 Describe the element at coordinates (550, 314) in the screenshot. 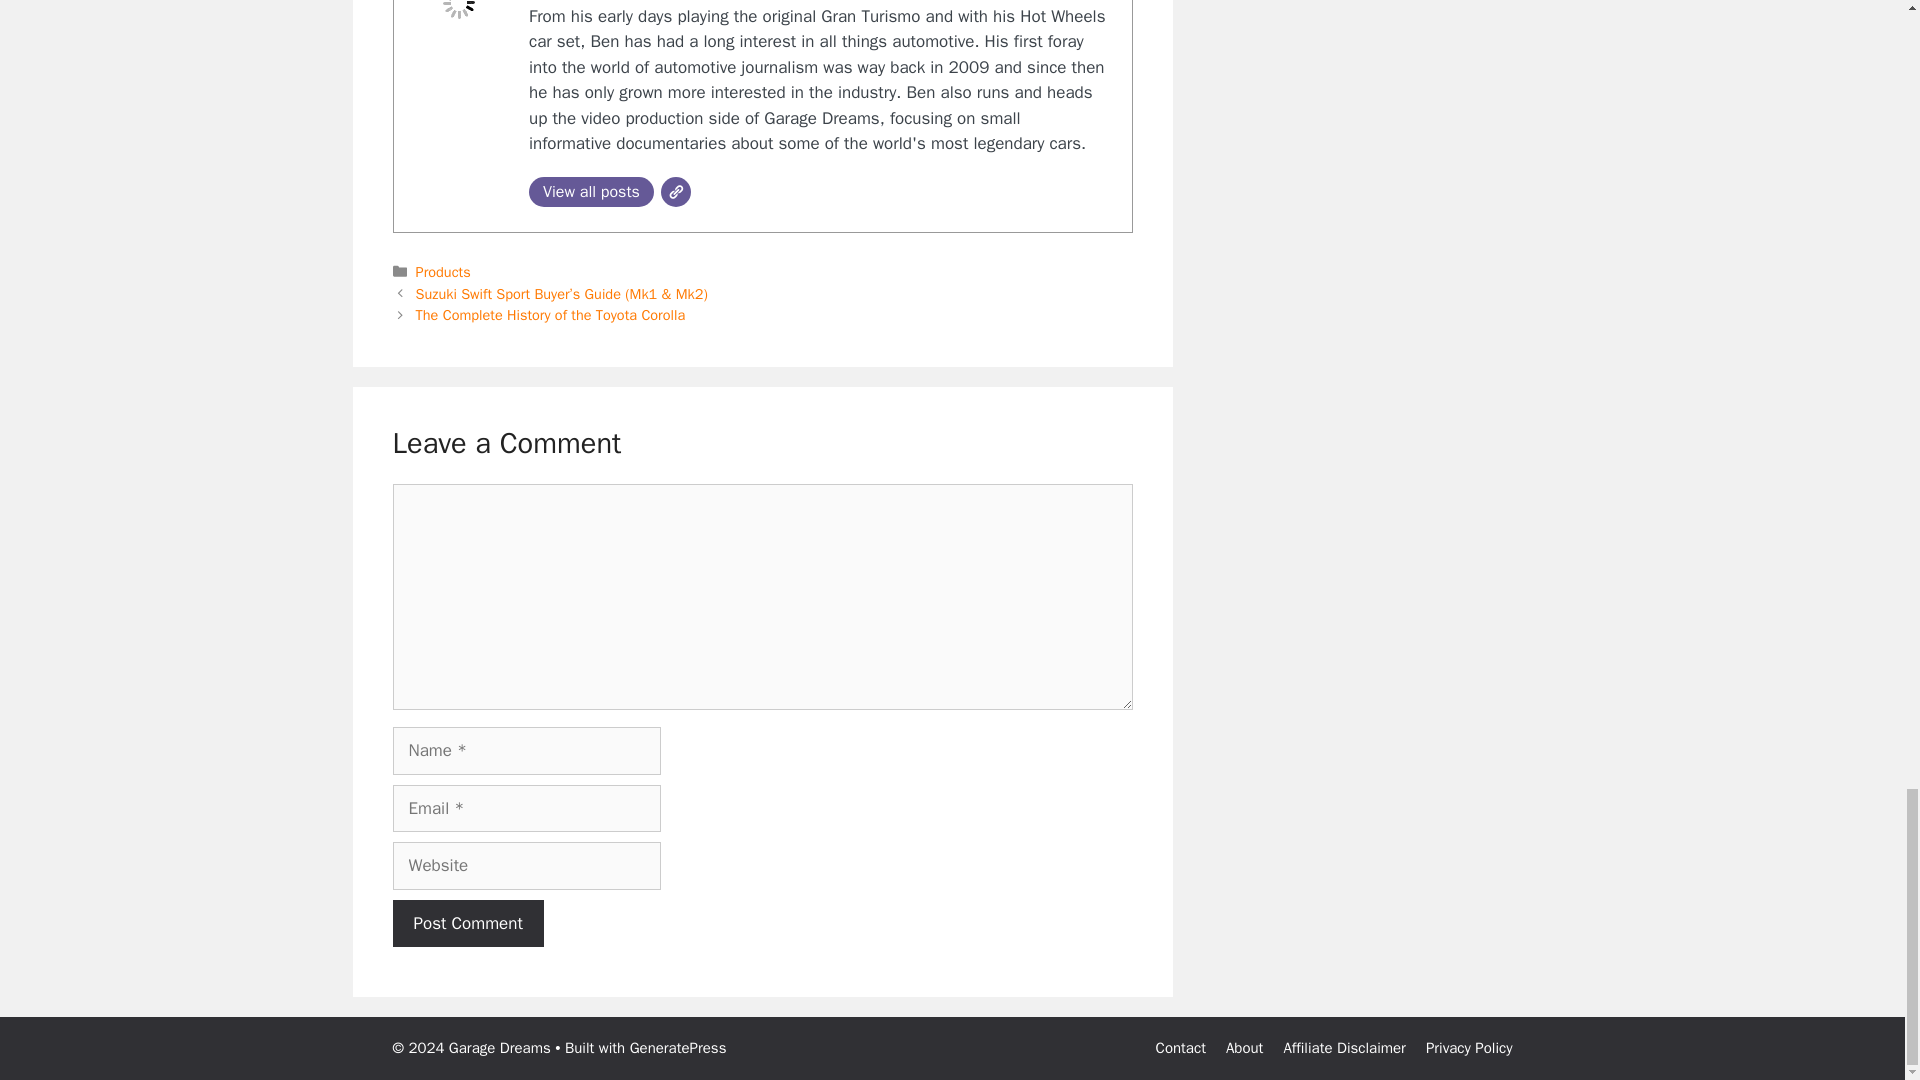

I see `The Complete History of the Toyota Corolla` at that location.